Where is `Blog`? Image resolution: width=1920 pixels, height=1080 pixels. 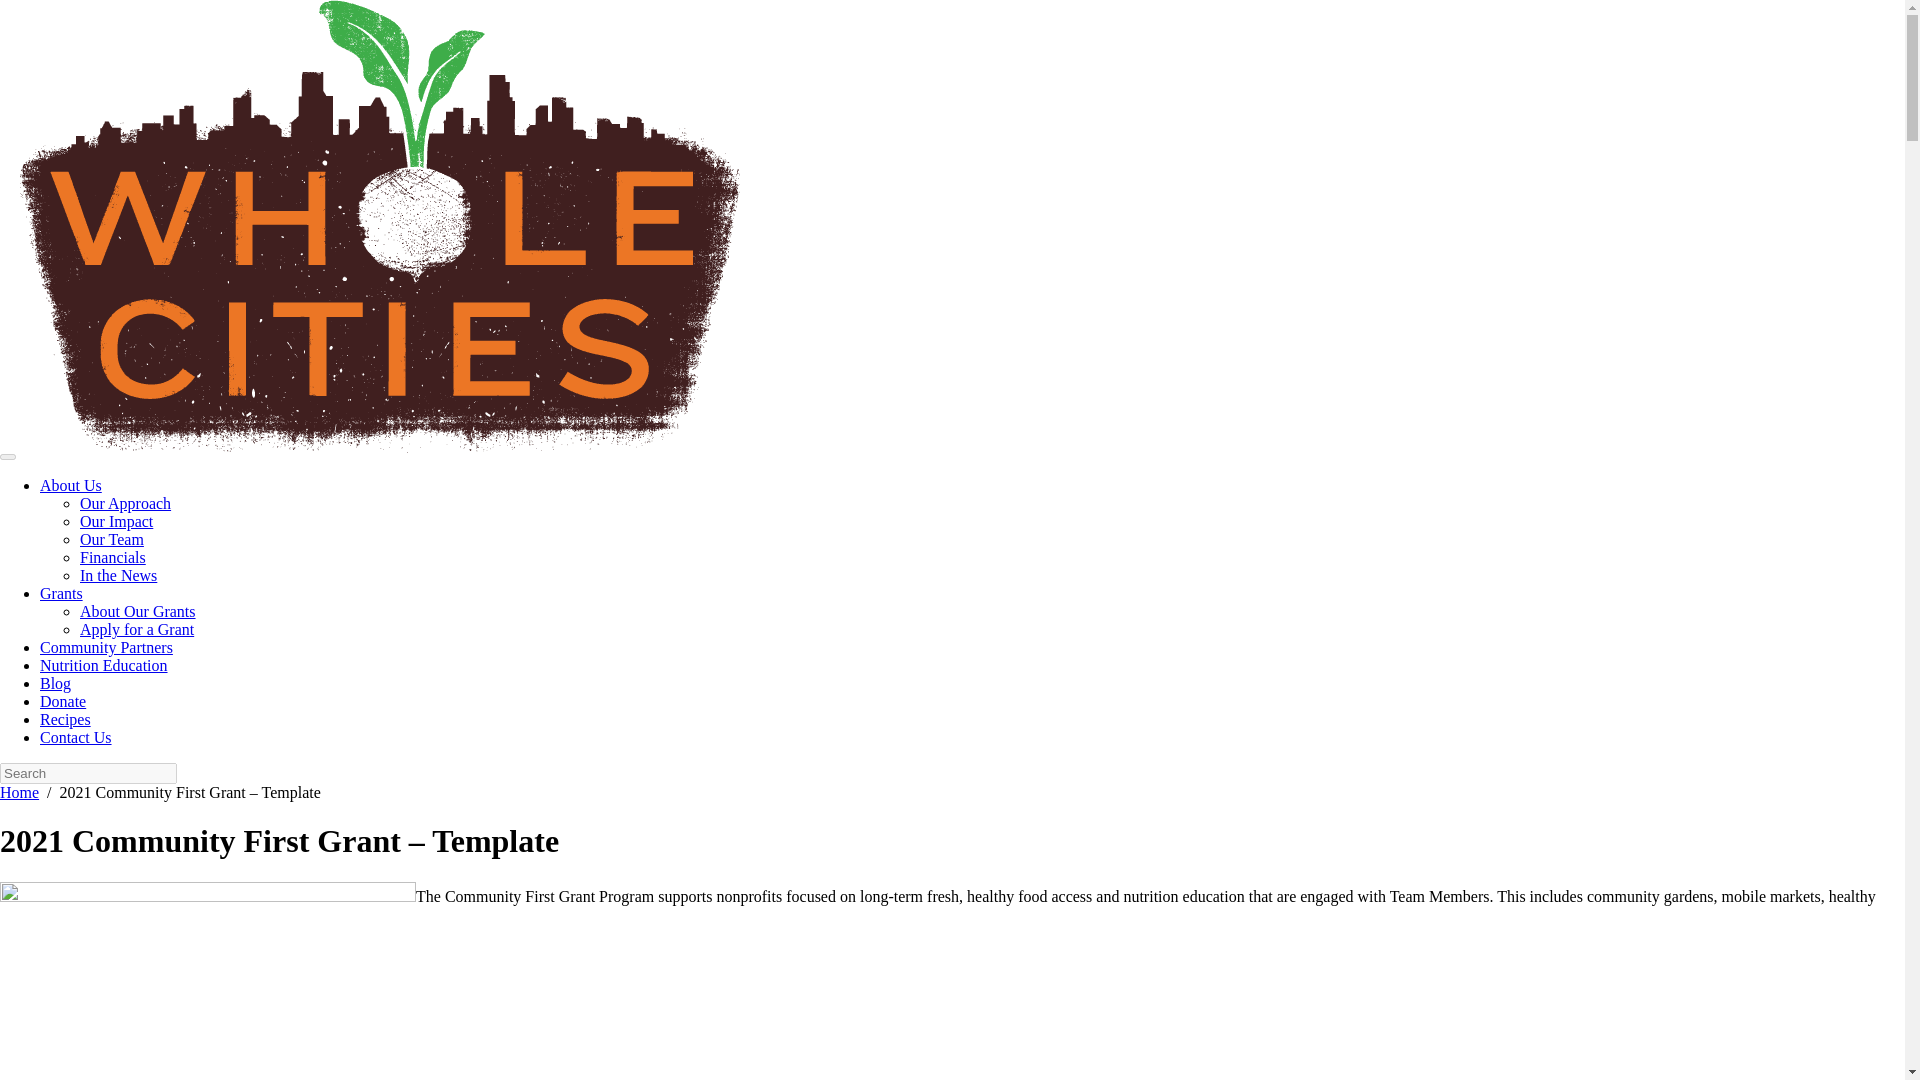
Blog is located at coordinates (56, 684).